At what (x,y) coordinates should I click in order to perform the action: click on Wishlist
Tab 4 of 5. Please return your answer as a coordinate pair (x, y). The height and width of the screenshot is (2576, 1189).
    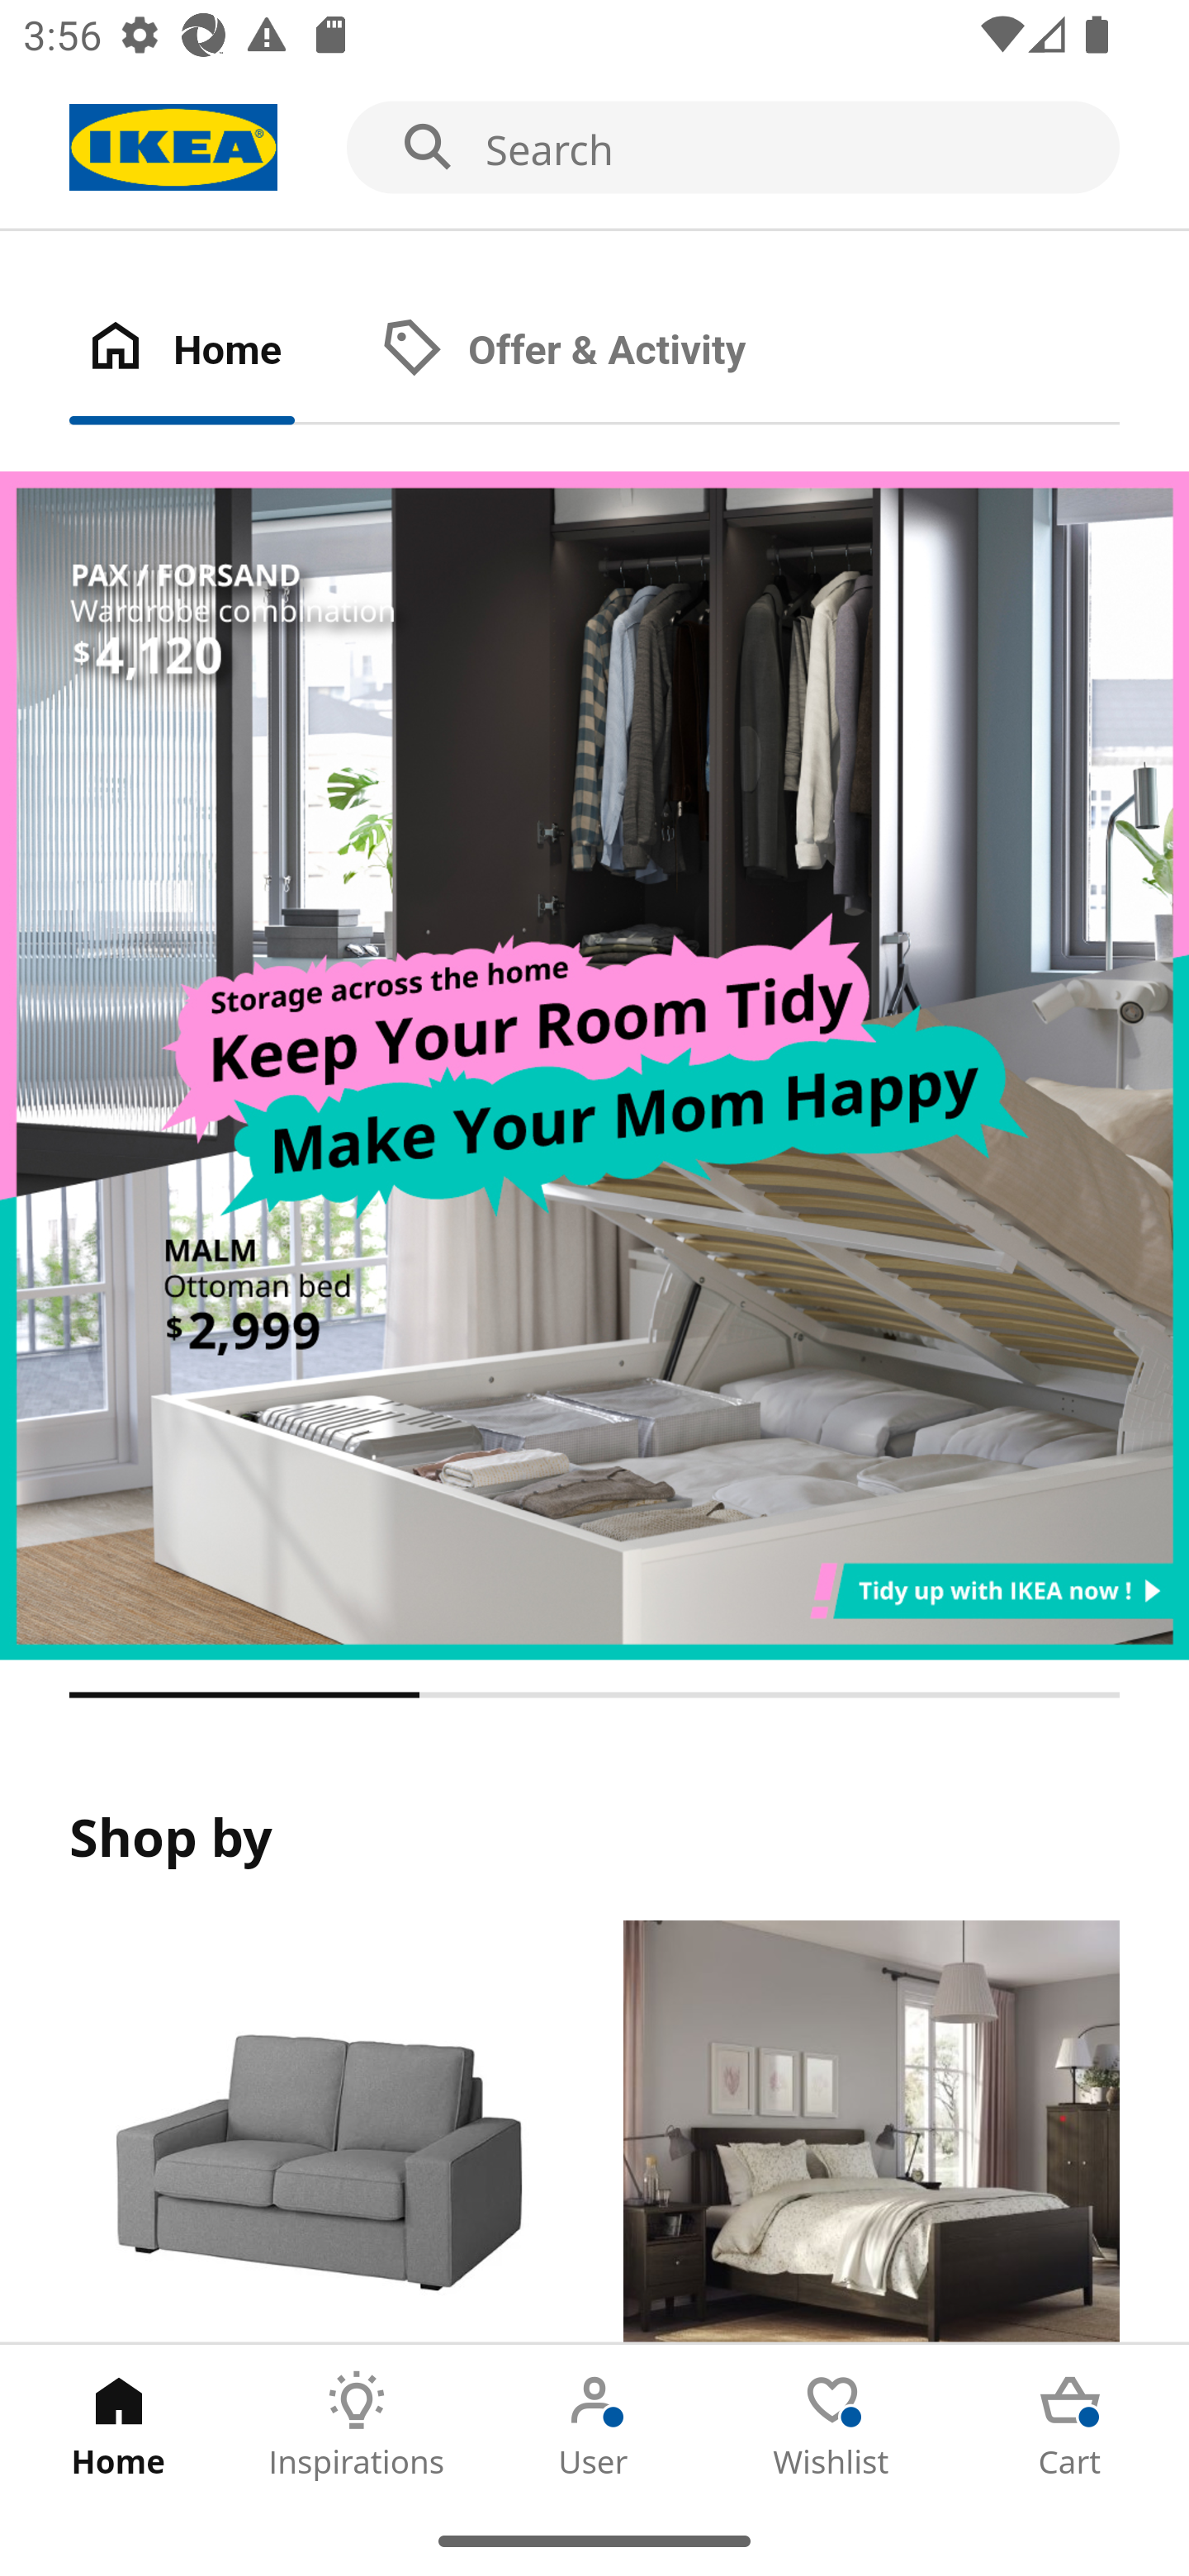
    Looking at the image, I should click on (832, 2425).